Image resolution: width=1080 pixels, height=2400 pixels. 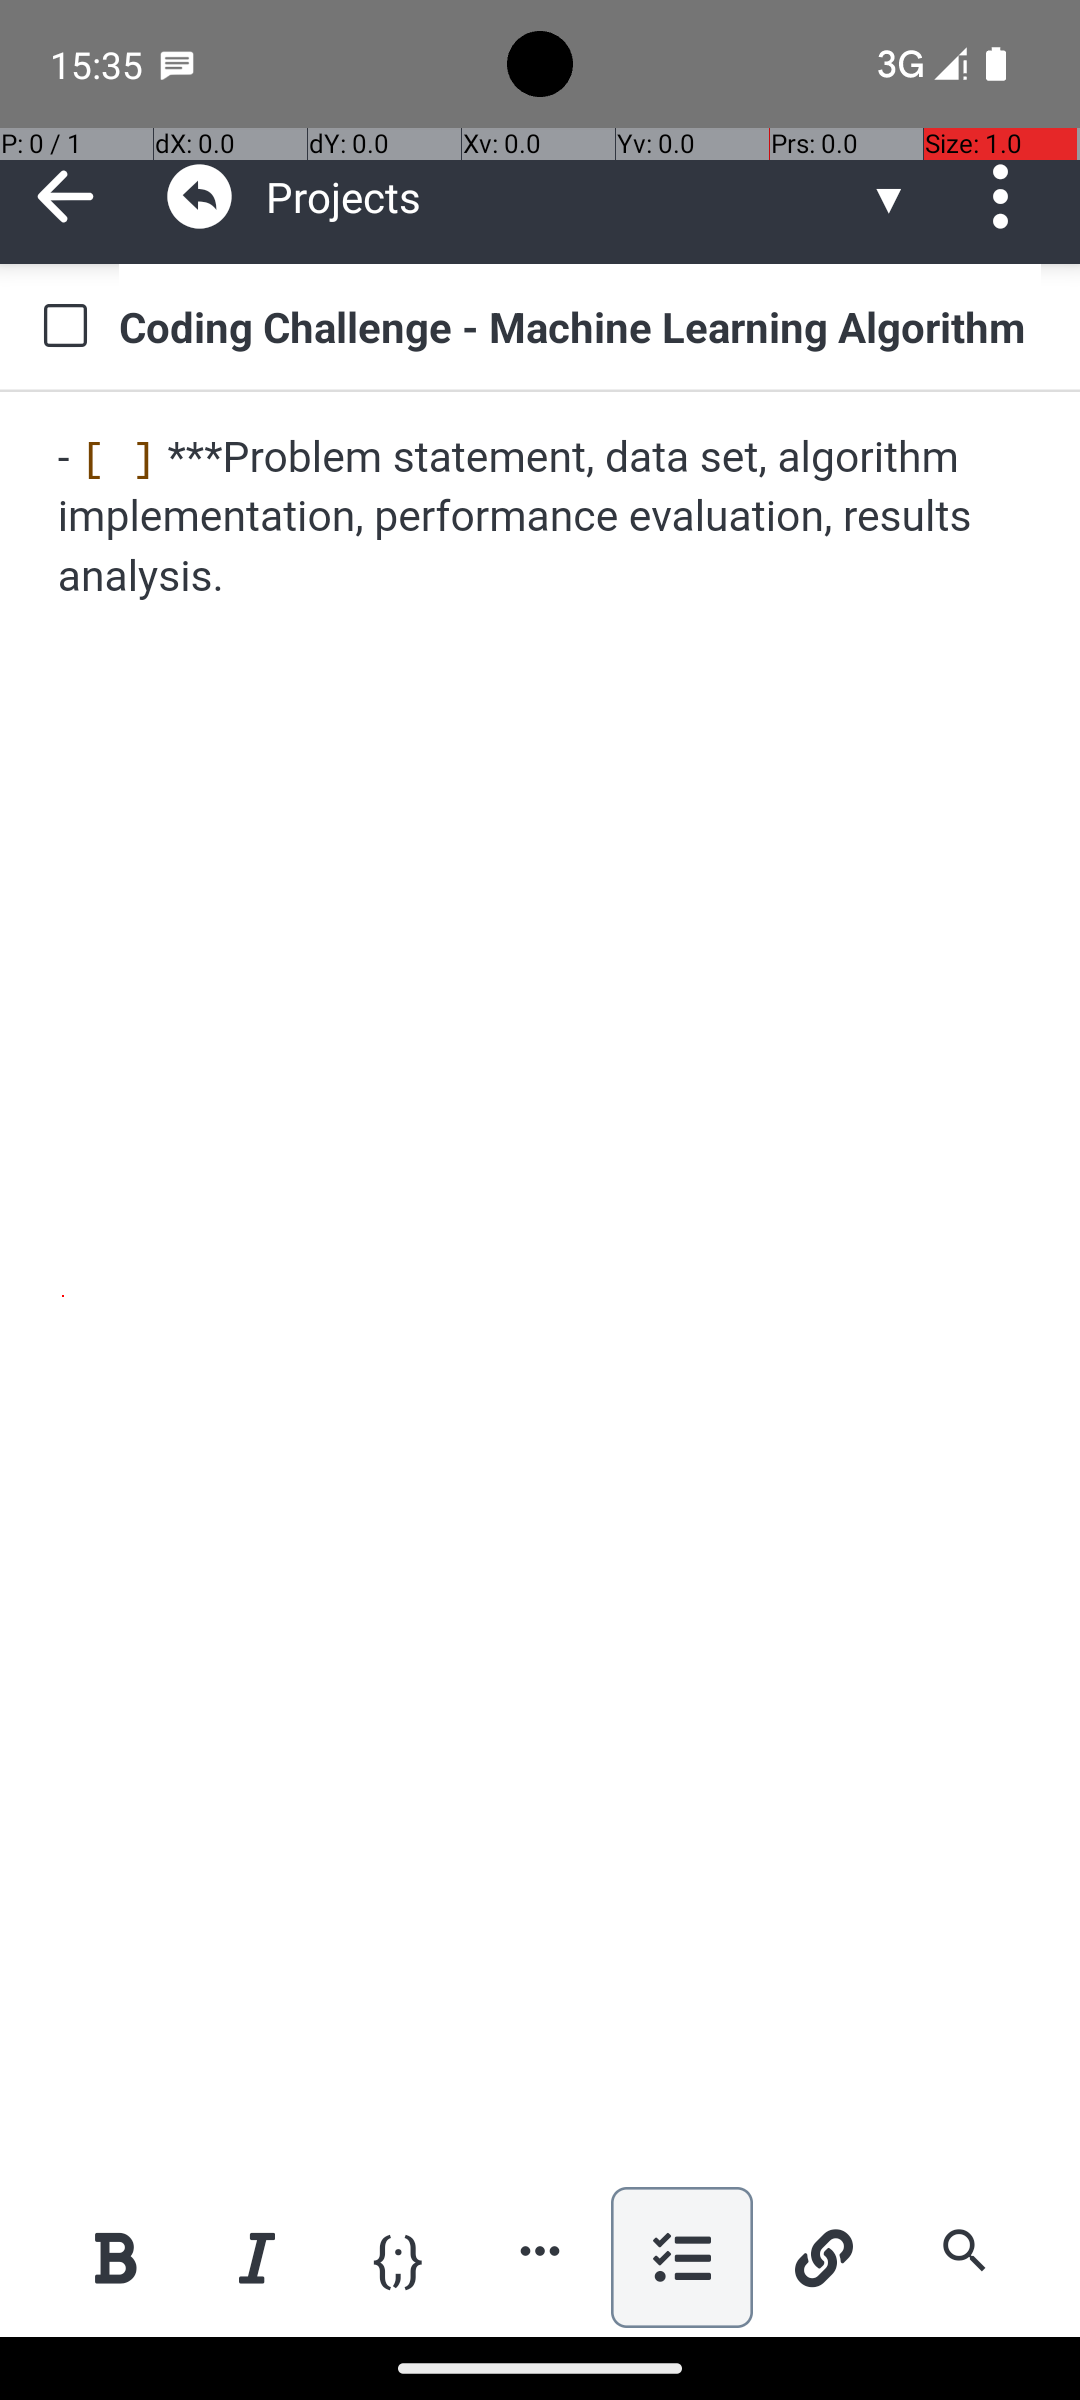 I want to click on Link, so click(x=823, y=2258).